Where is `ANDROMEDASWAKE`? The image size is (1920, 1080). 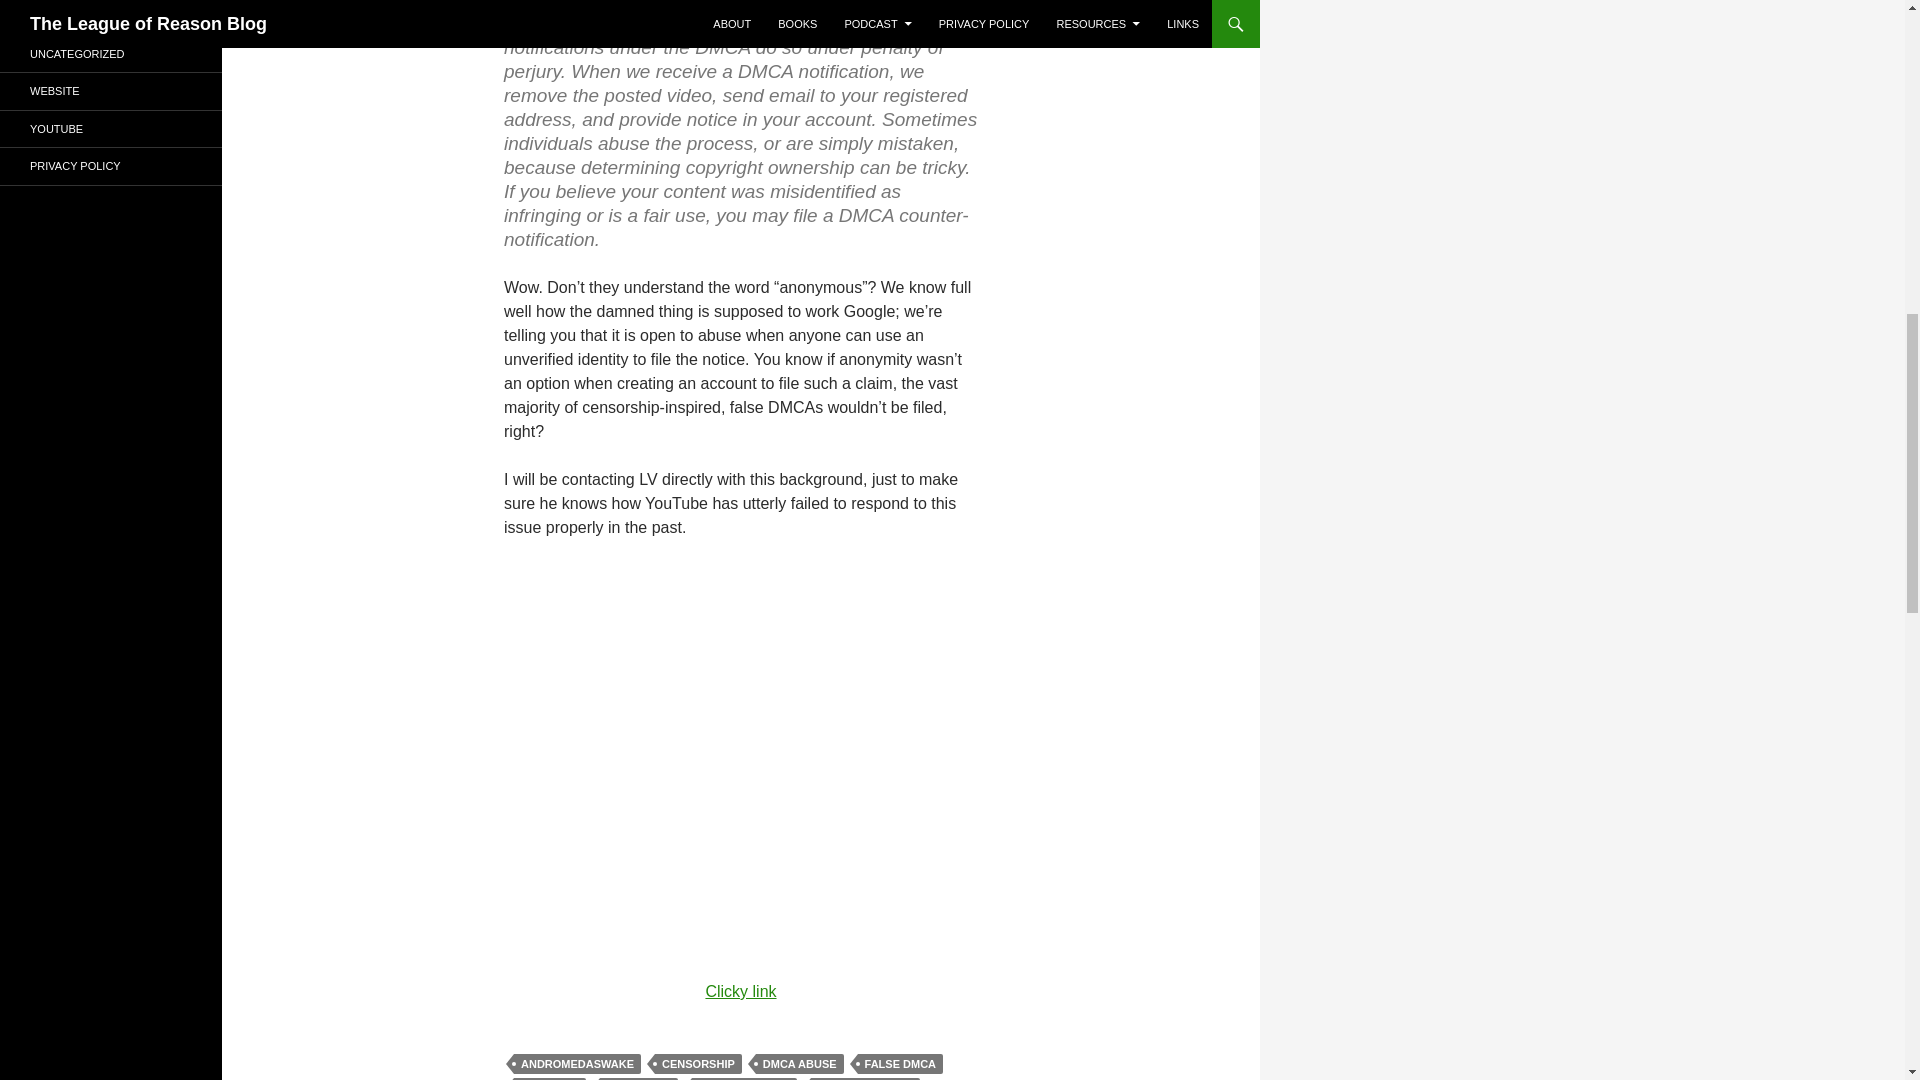
ANDROMEDASWAKE is located at coordinates (578, 1064).